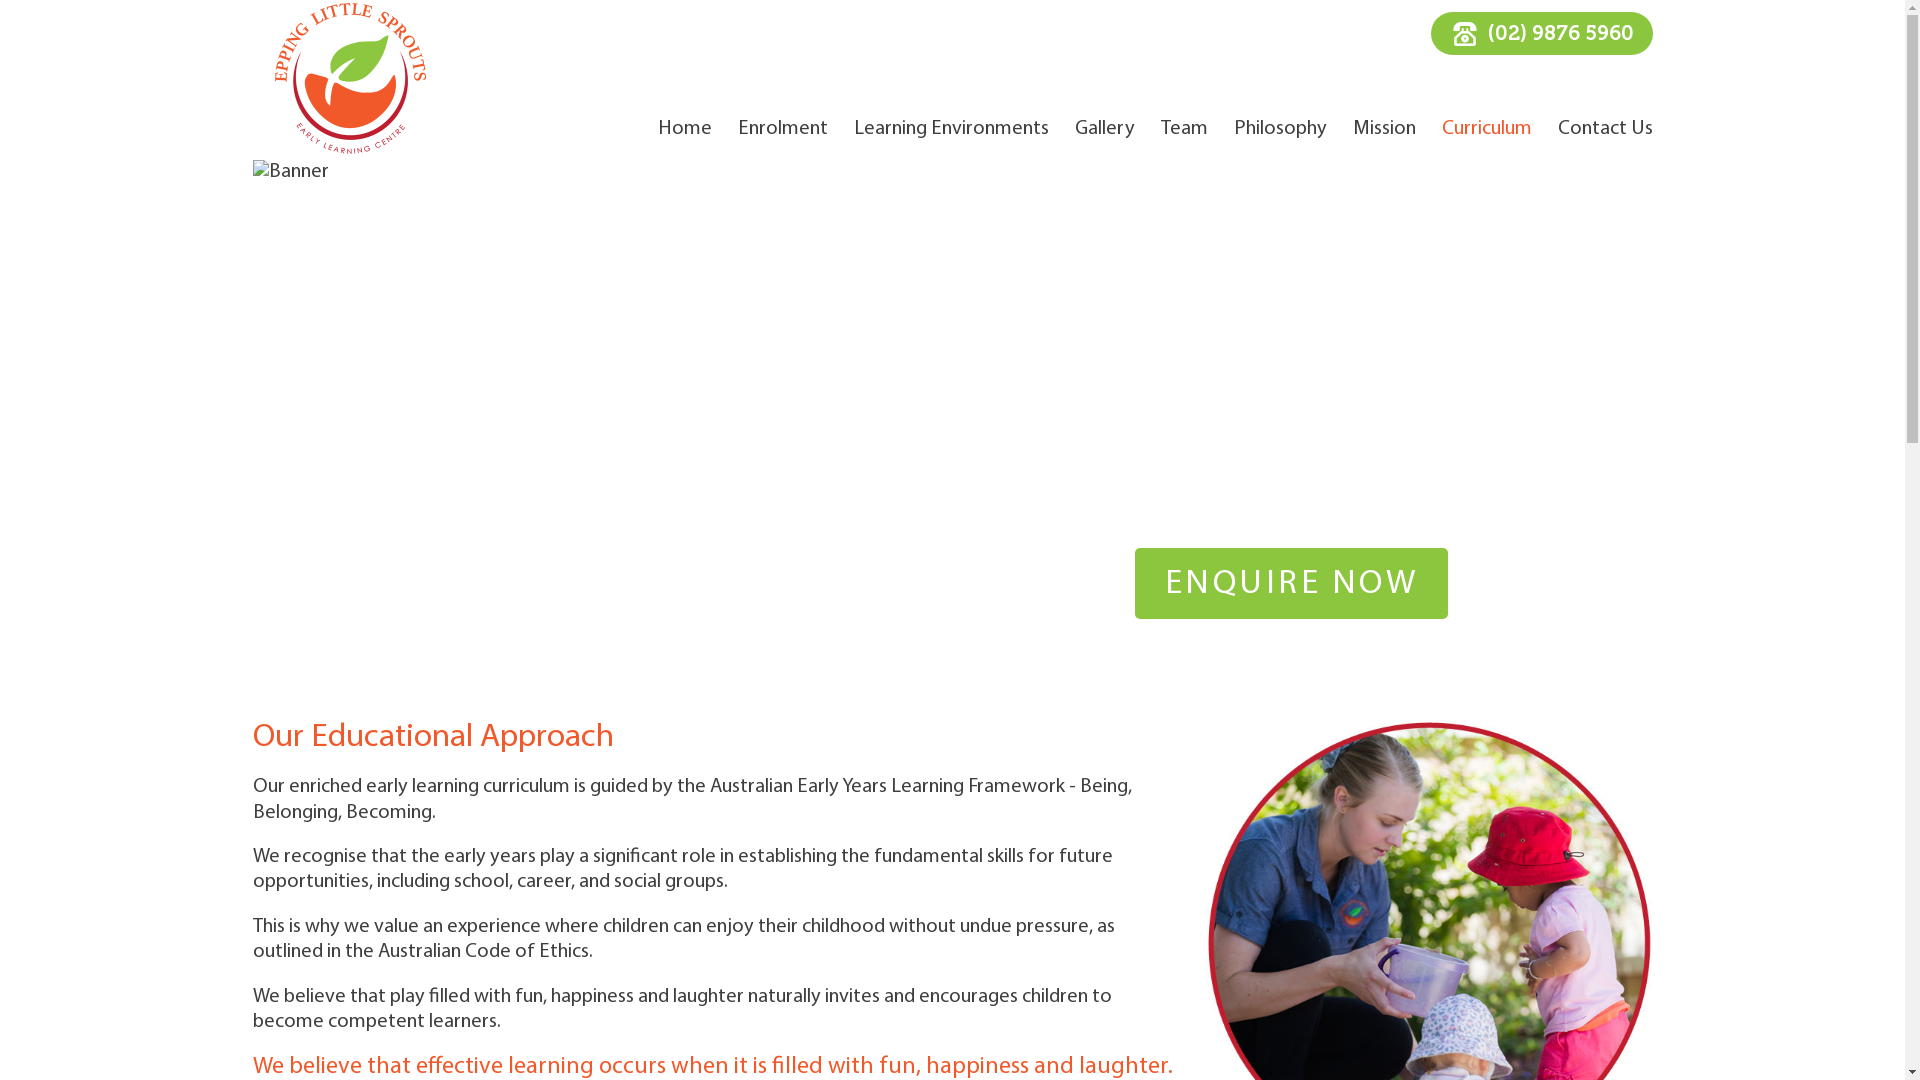  Describe the element at coordinates (952, 130) in the screenshot. I see `Learning Environments` at that location.